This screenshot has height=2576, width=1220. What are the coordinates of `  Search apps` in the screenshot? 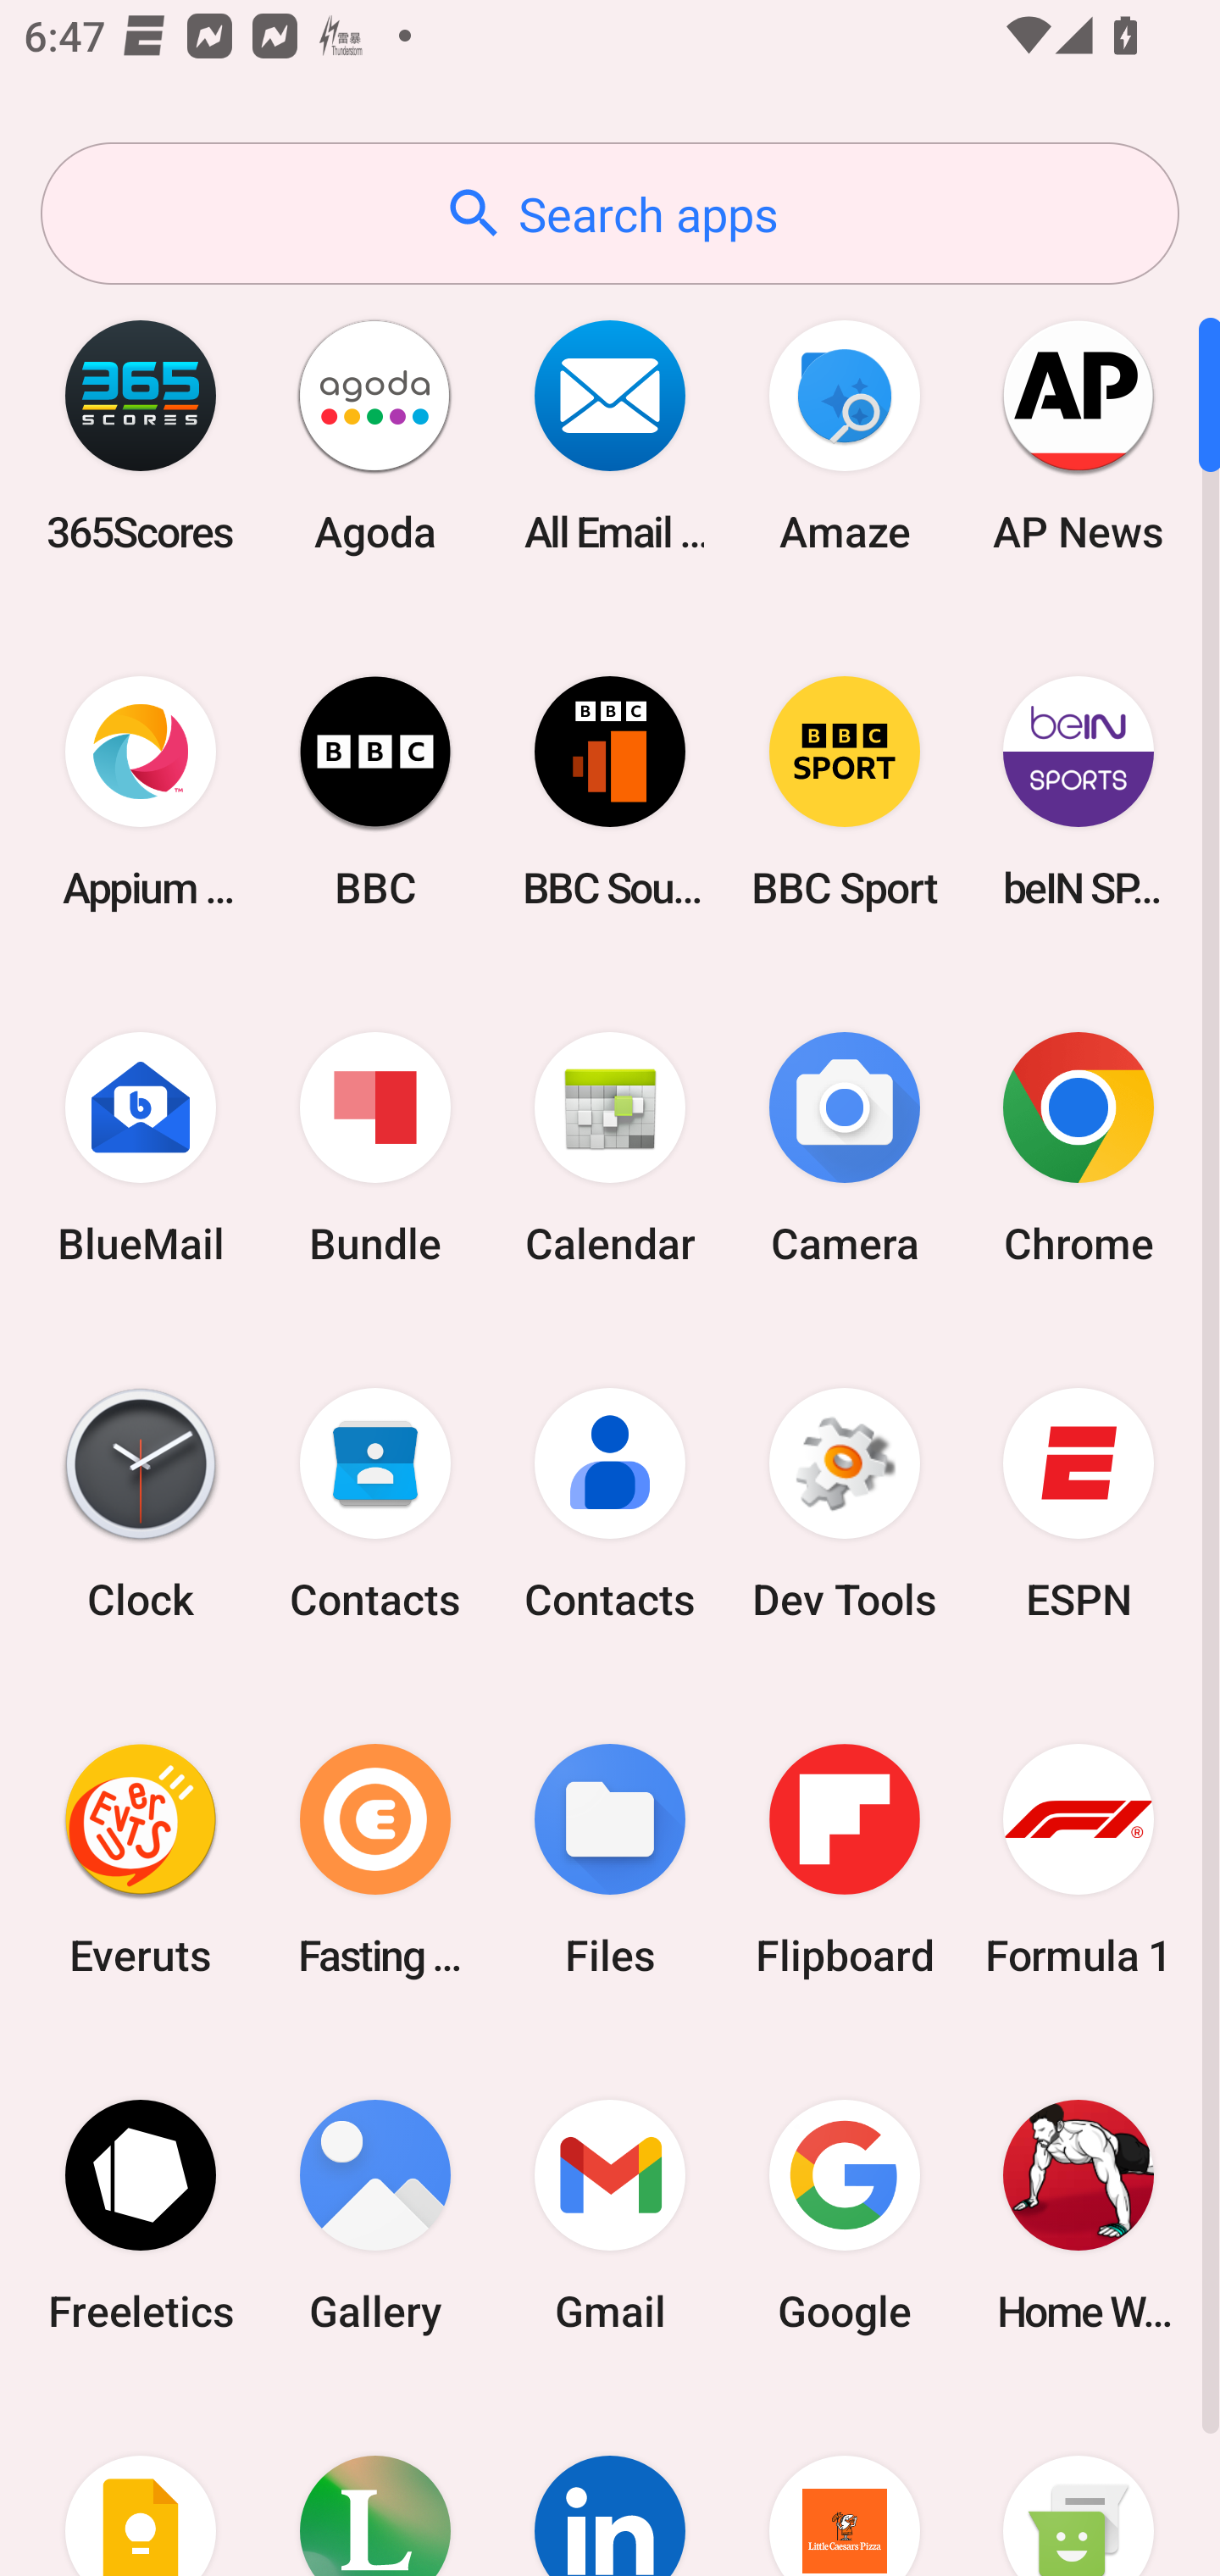 It's located at (610, 214).